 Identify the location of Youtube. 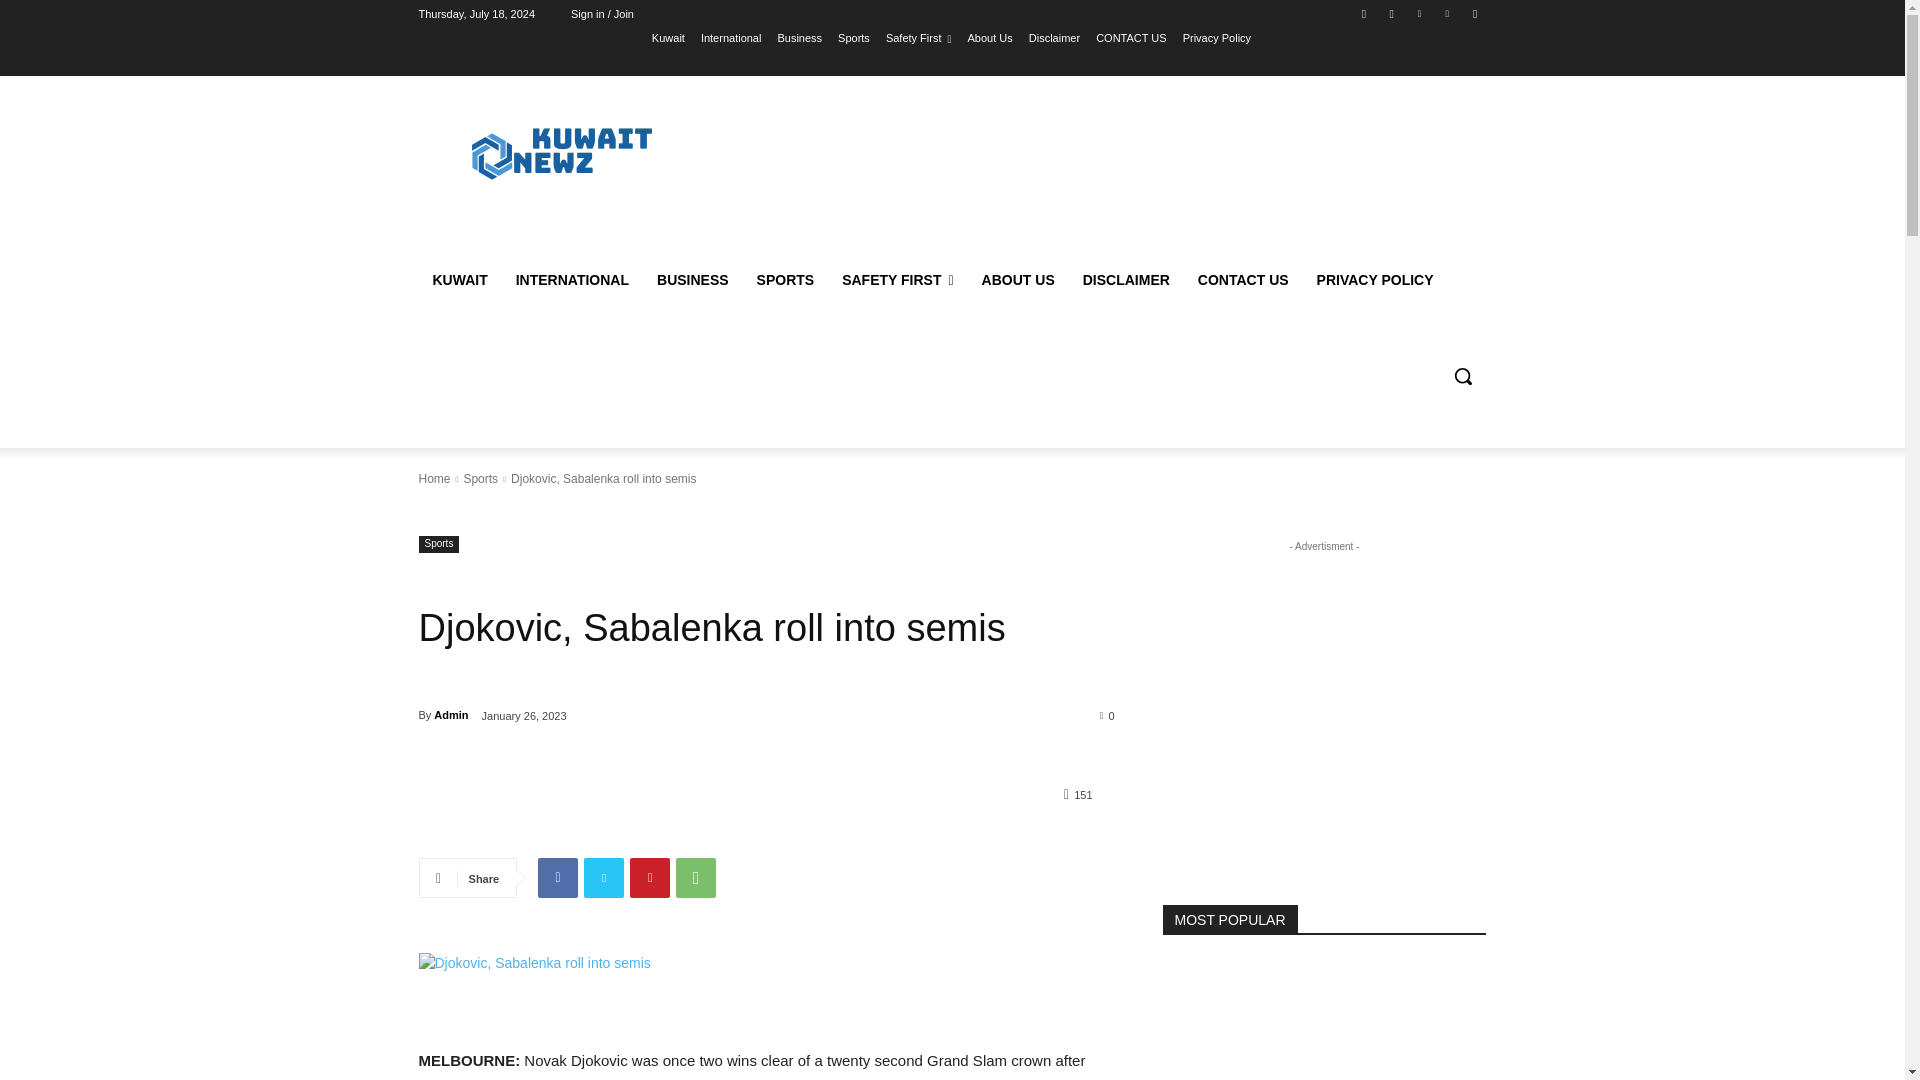
(1474, 13).